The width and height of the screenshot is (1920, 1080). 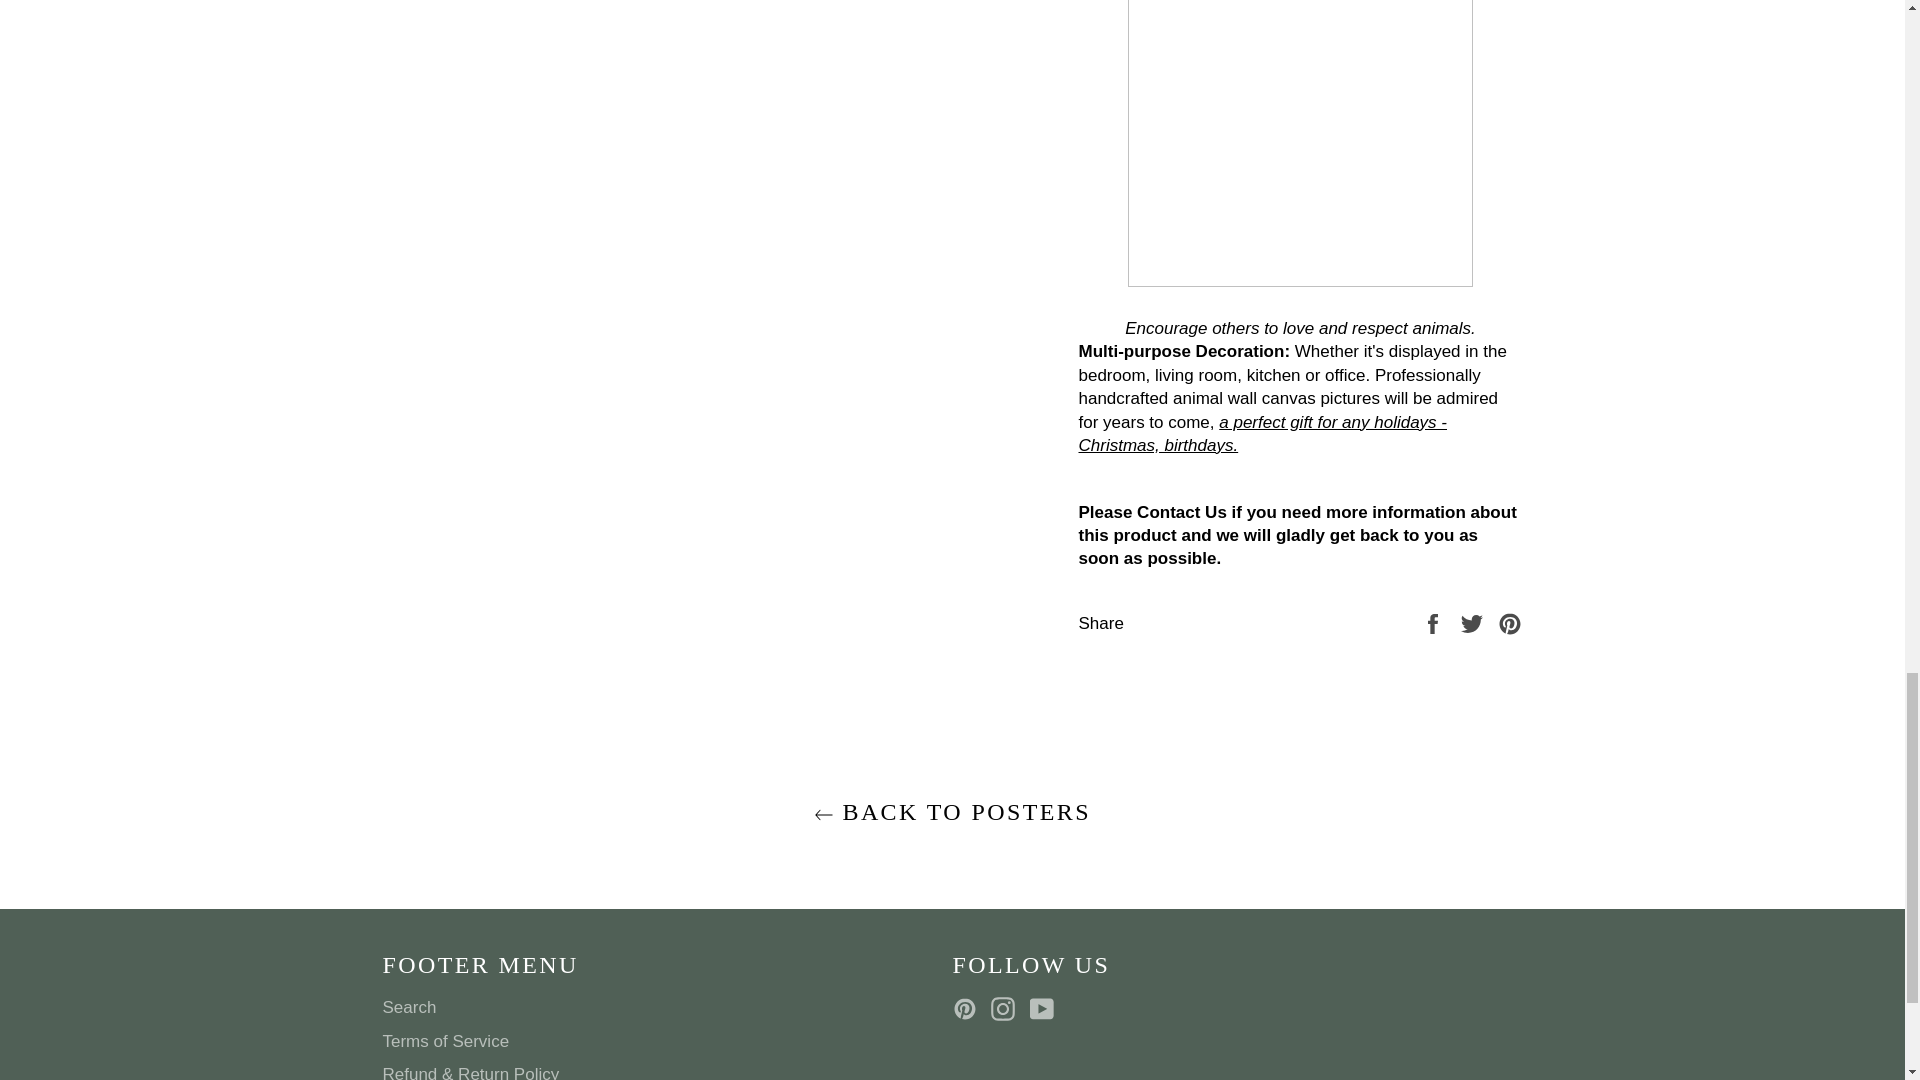 I want to click on Share on Facebook, so click(x=1434, y=623).